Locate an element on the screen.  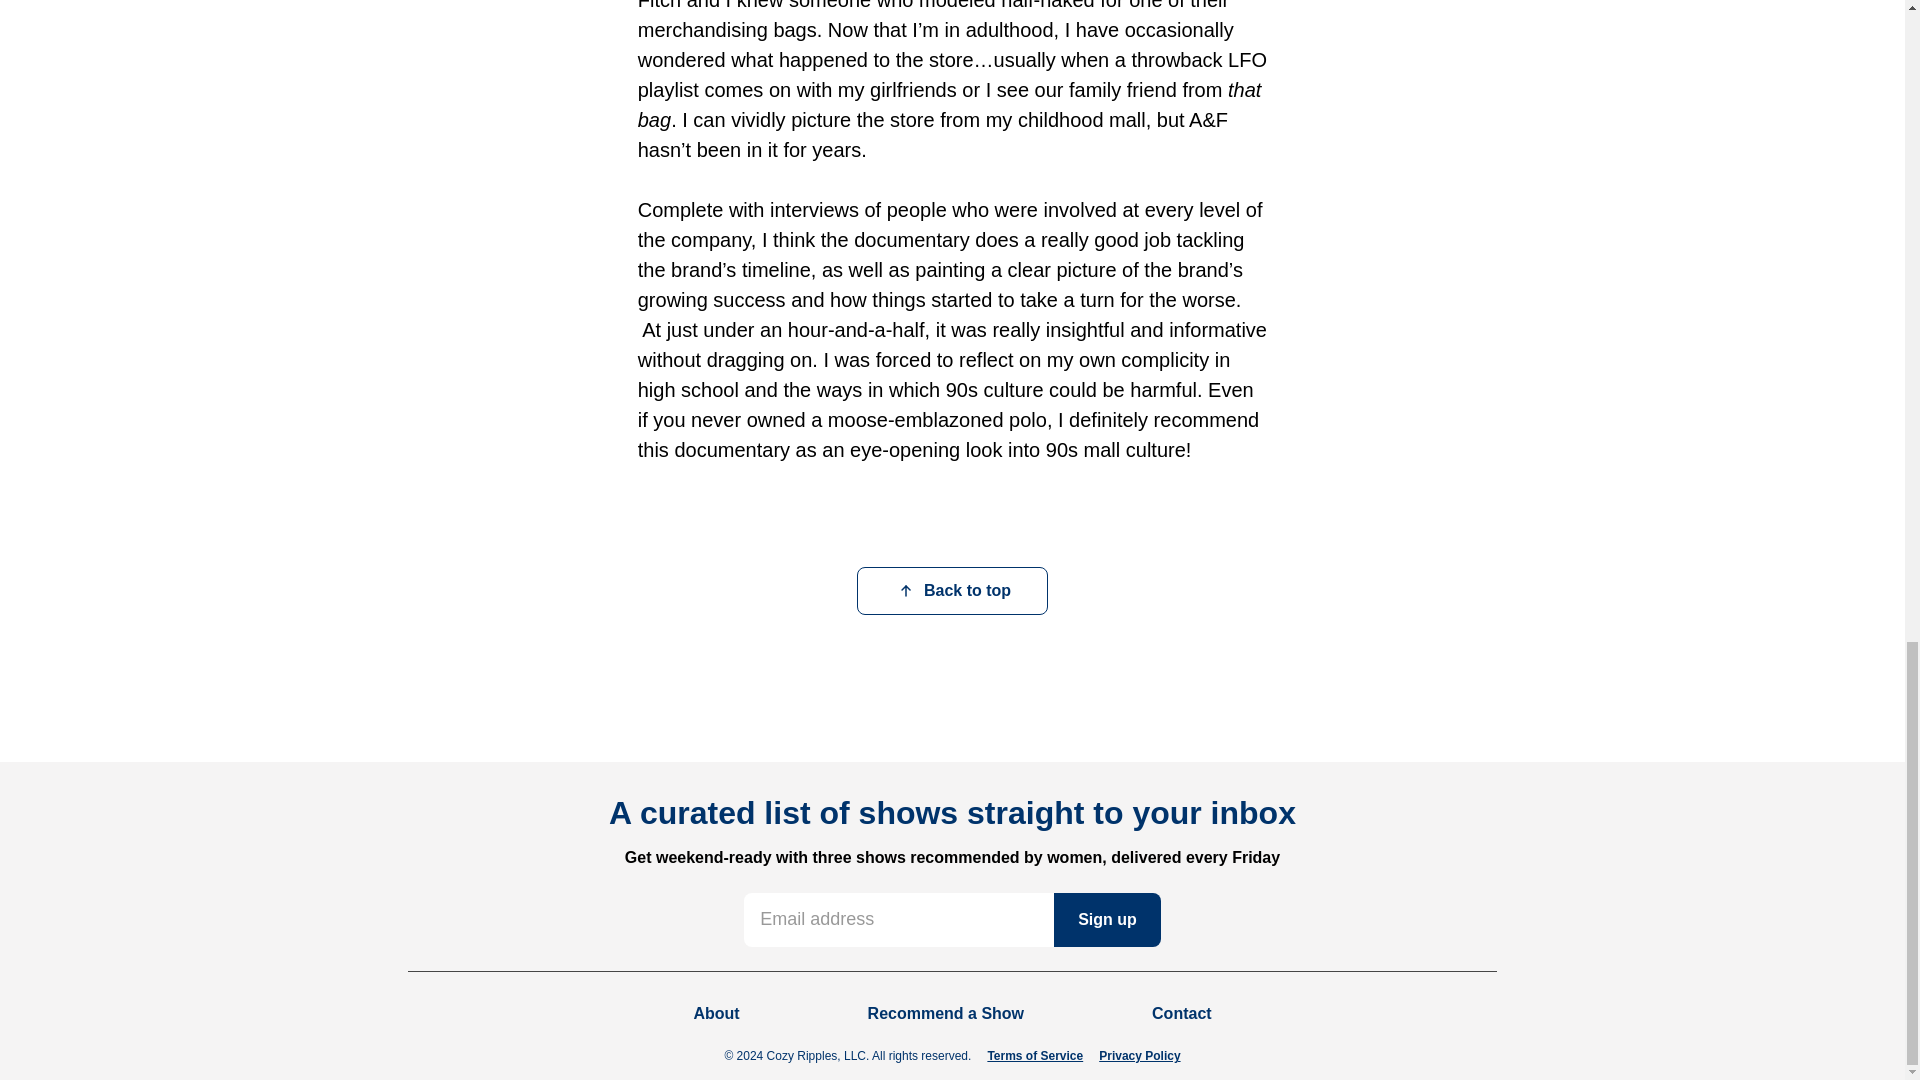
Privacy Policy is located at coordinates (1139, 1055).